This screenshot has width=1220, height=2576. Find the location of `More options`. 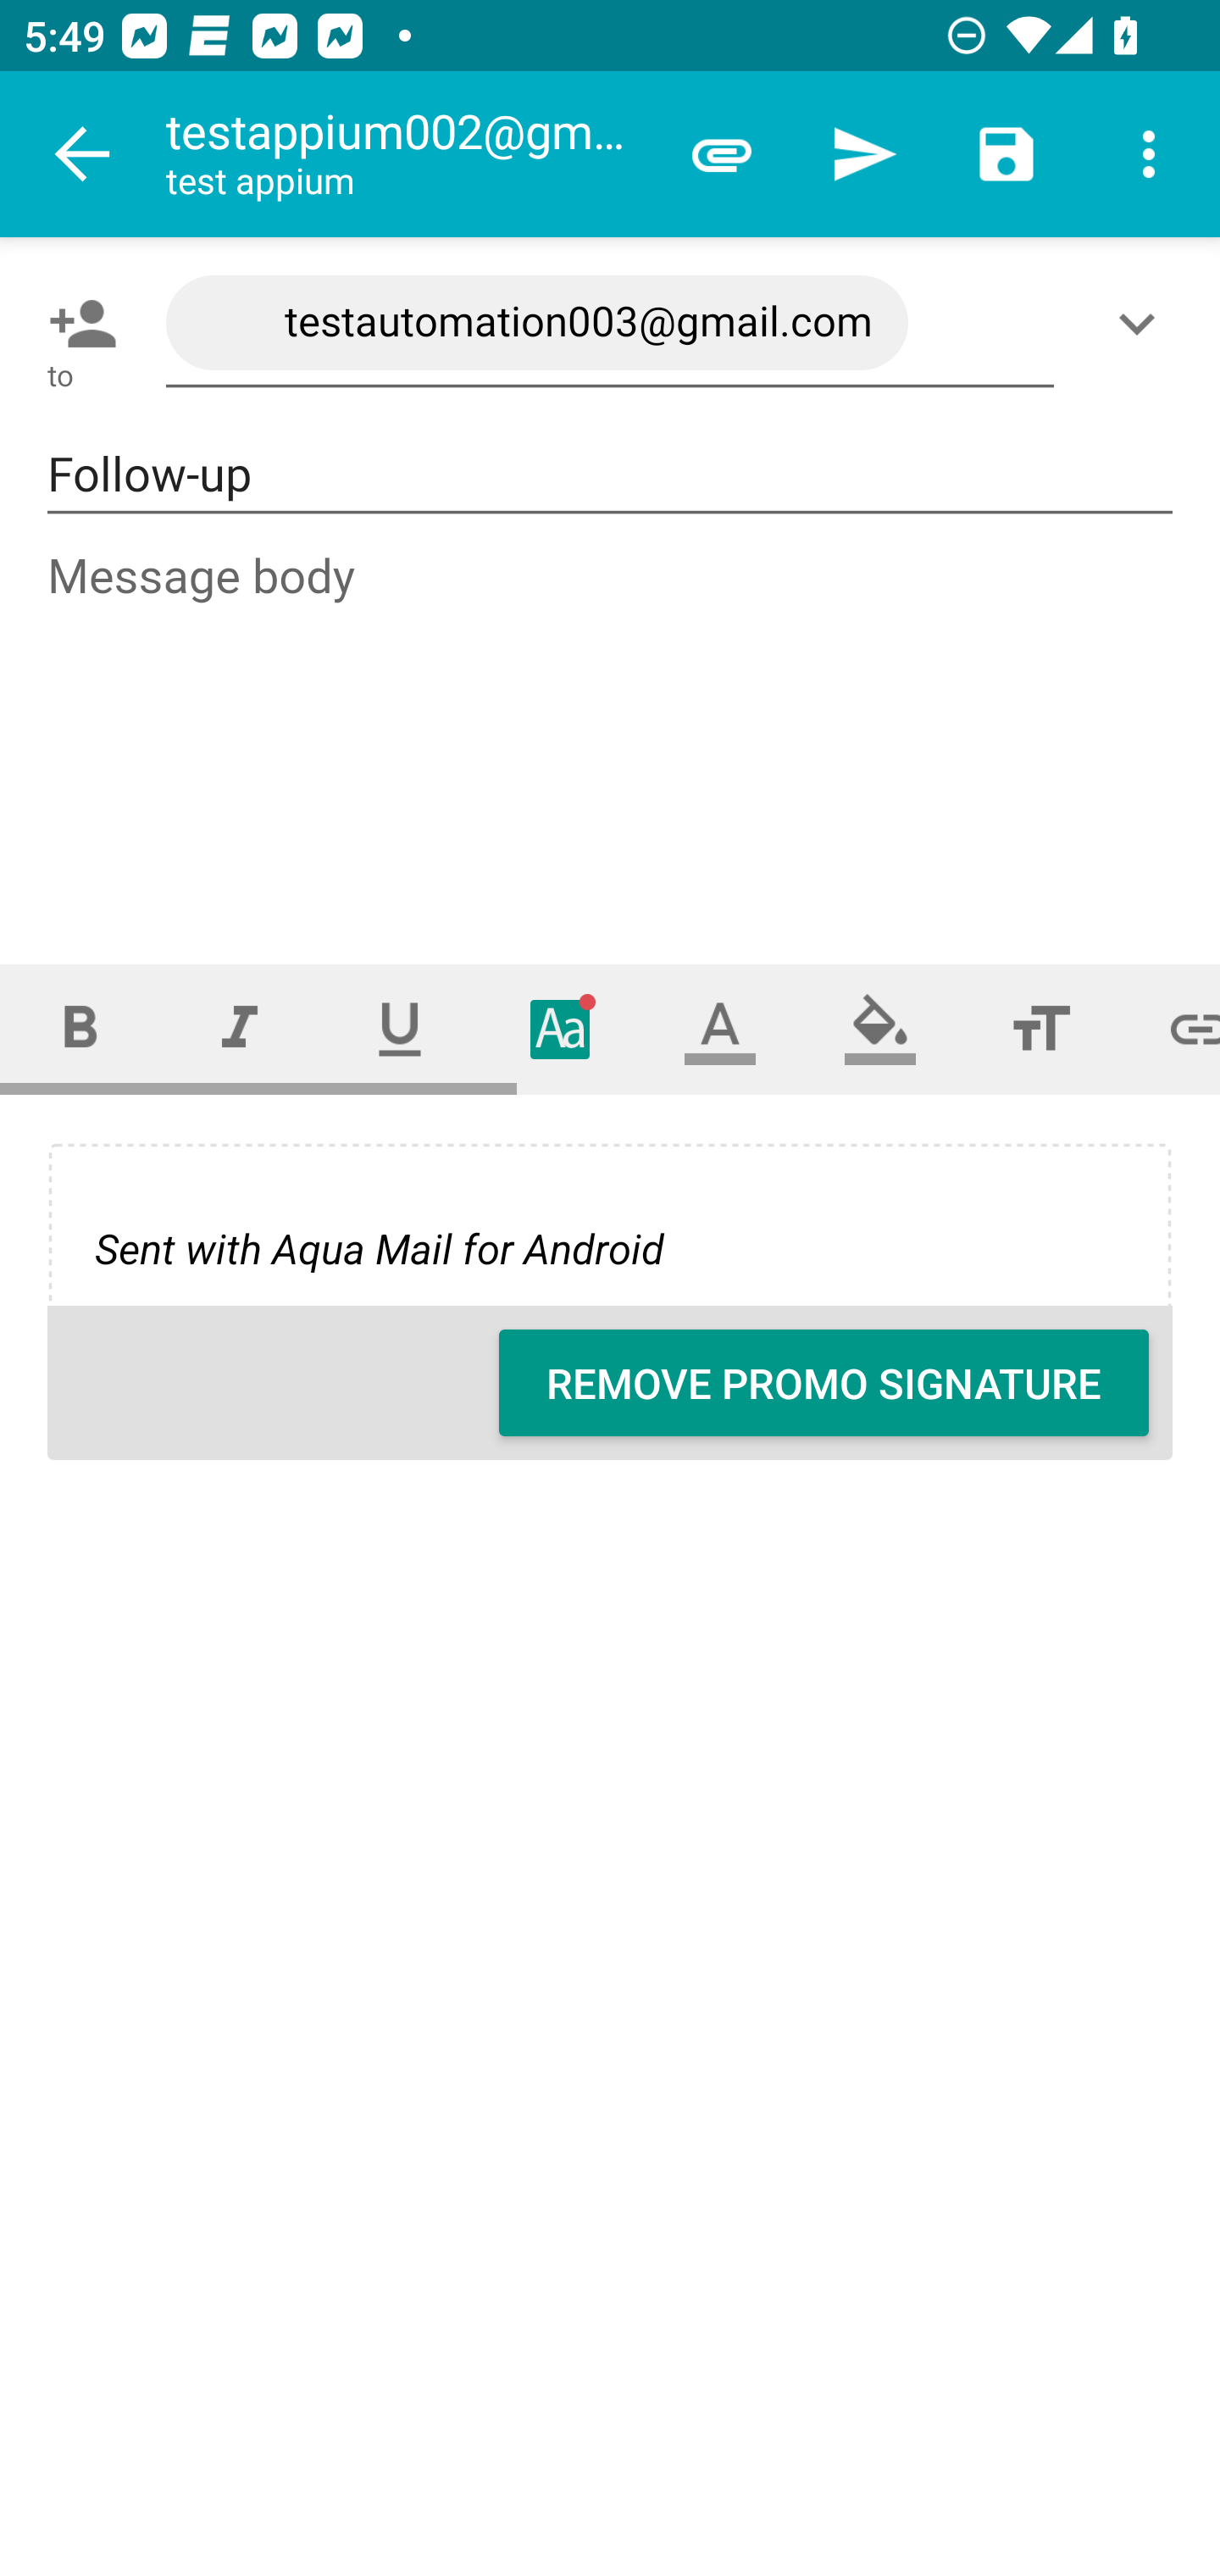

More options is located at coordinates (1149, 154).